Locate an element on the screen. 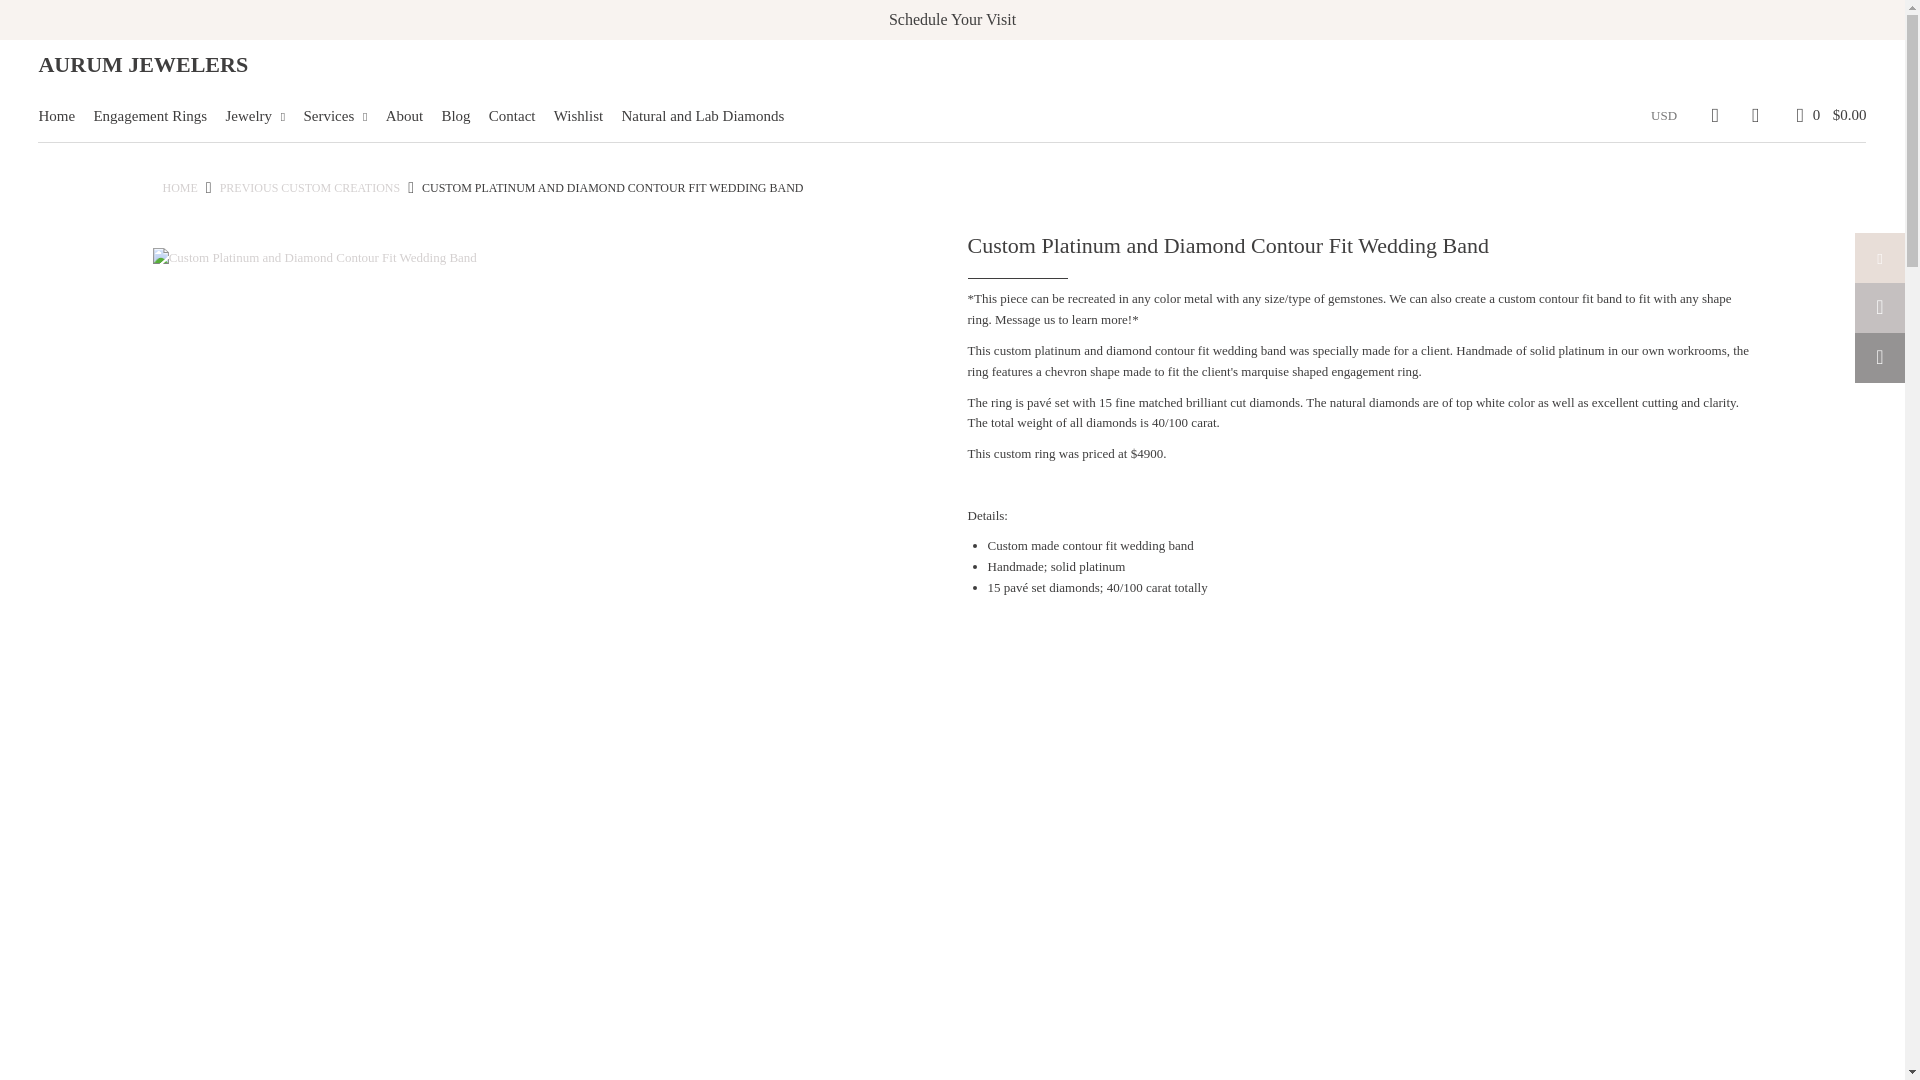 Image resolution: width=1920 pixels, height=1080 pixels. Wishlist is located at coordinates (586, 116).